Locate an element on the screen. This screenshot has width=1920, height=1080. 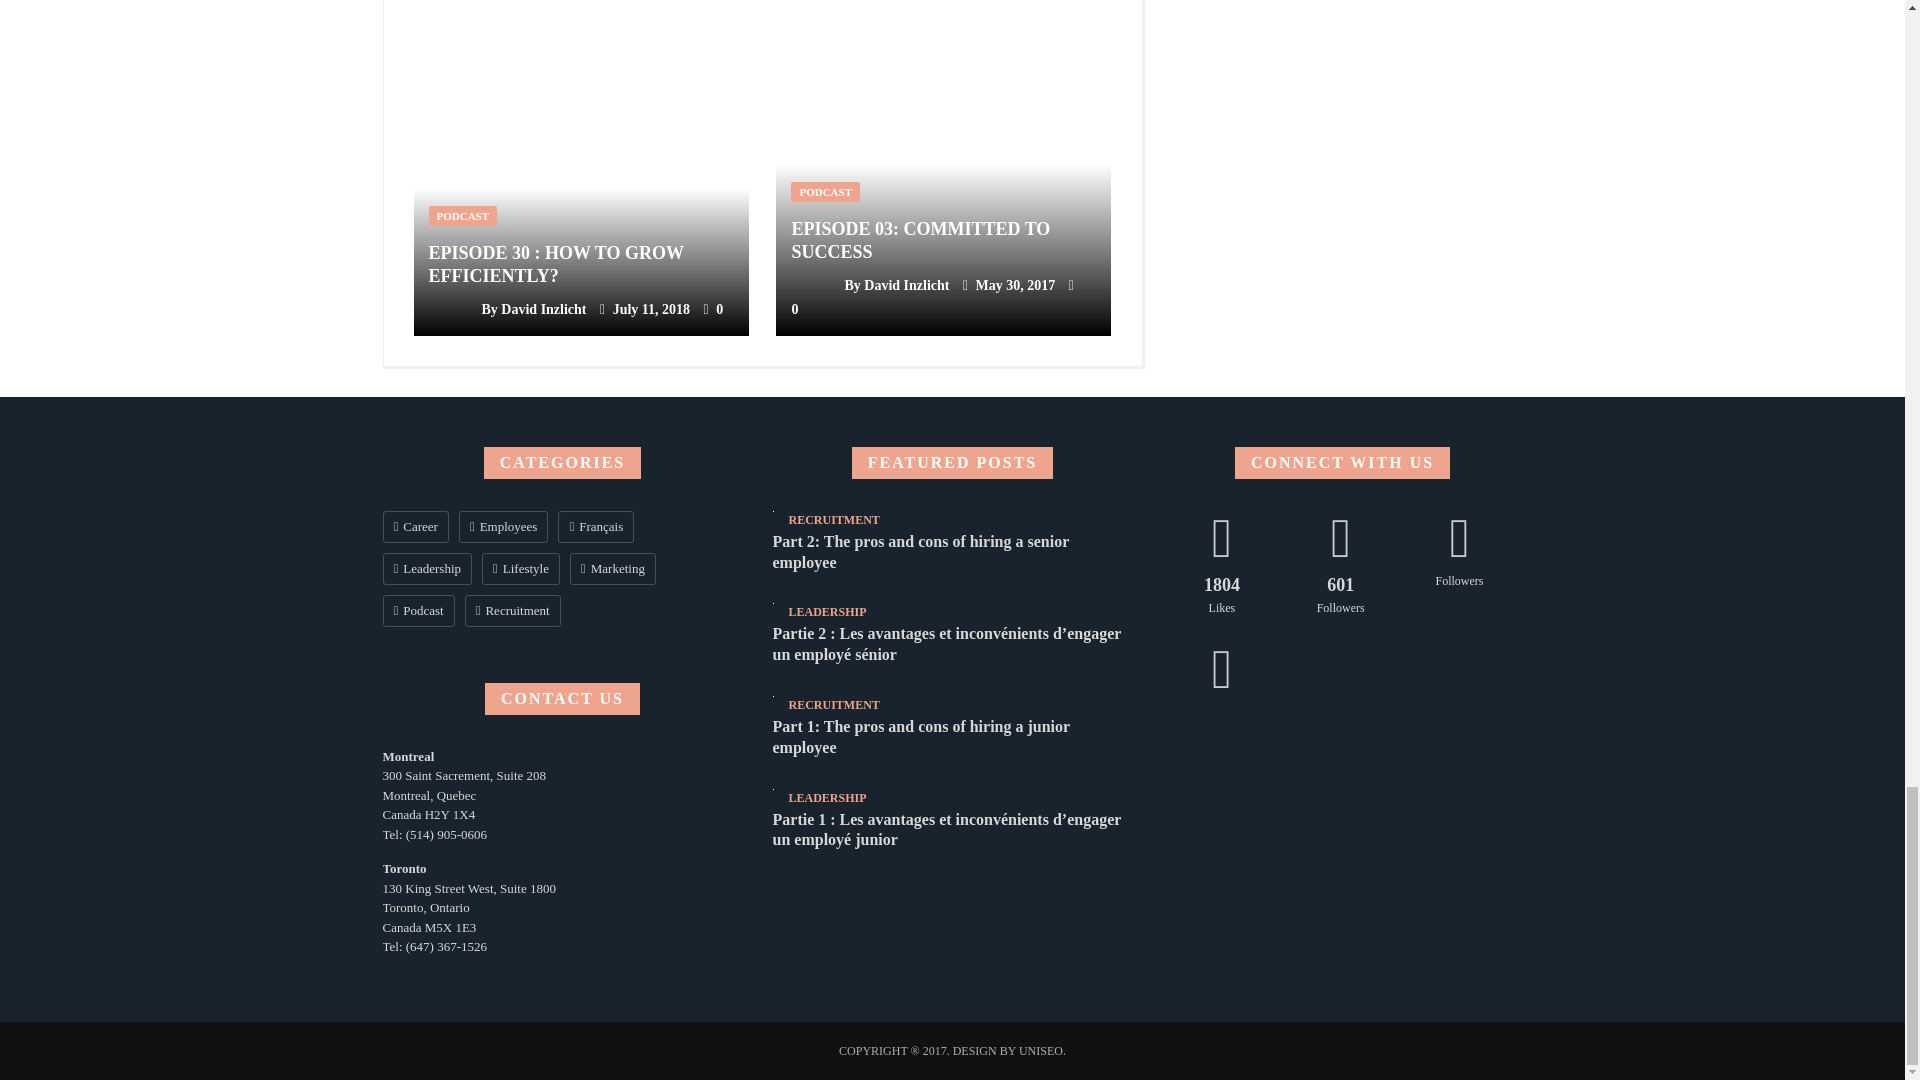
Posts by David Inzlicht is located at coordinates (906, 284).